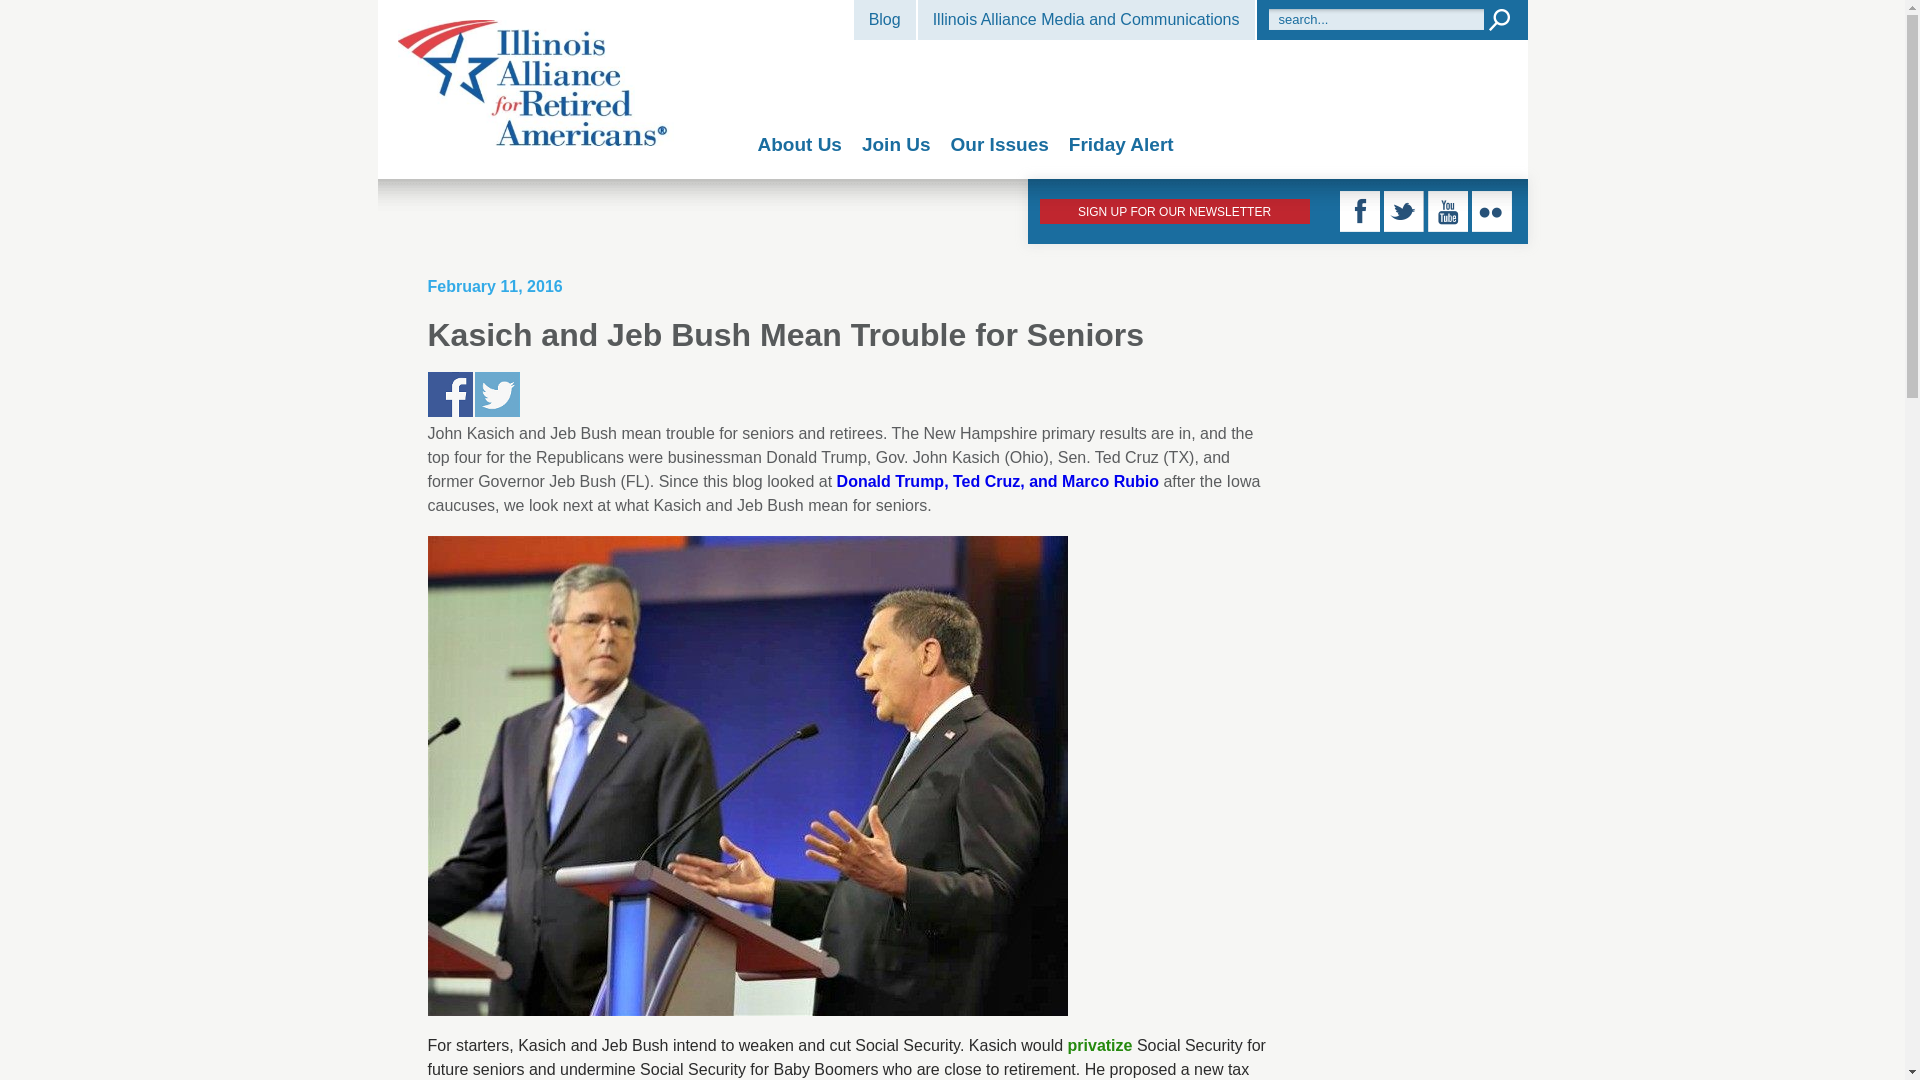  I want to click on Our Issues, so click(999, 144).